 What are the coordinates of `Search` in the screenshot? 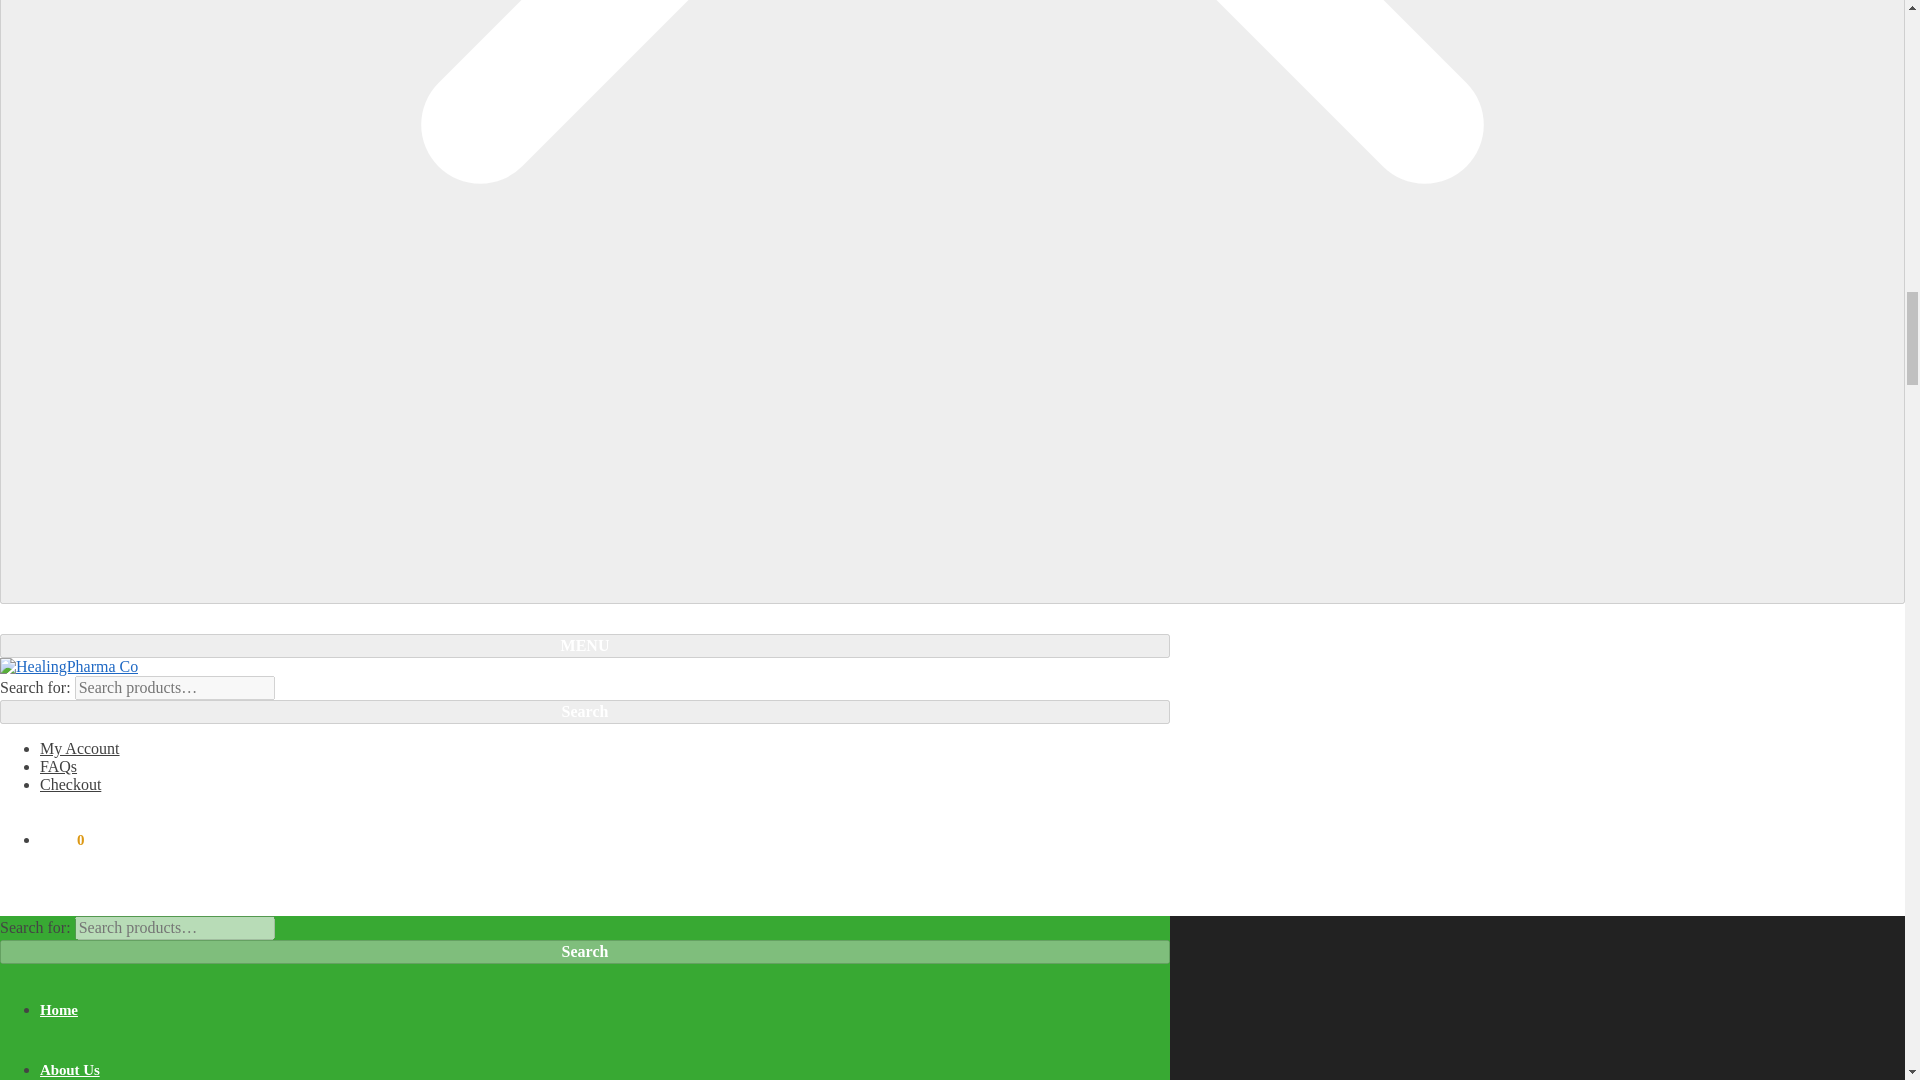 It's located at (584, 952).